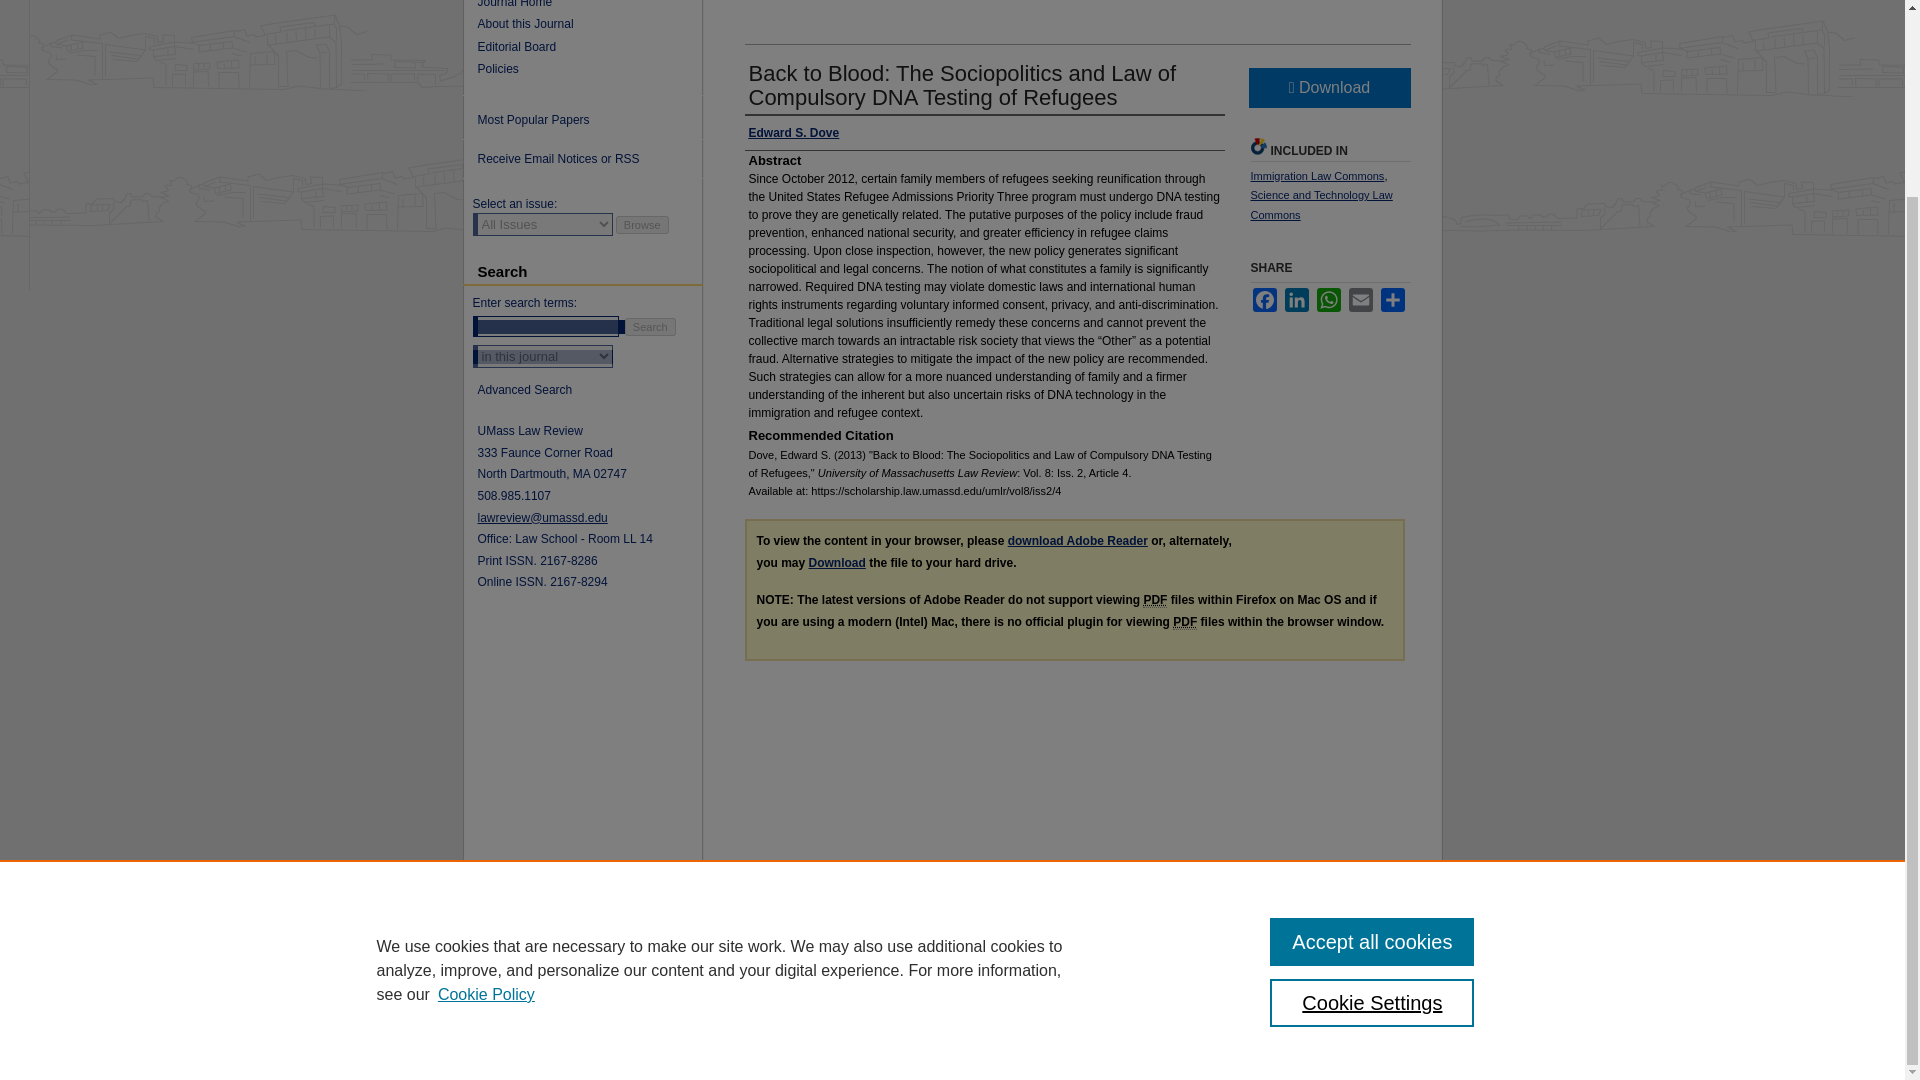 This screenshot has height=1080, width=1920. I want to click on Most Popular Papers, so click(582, 120).